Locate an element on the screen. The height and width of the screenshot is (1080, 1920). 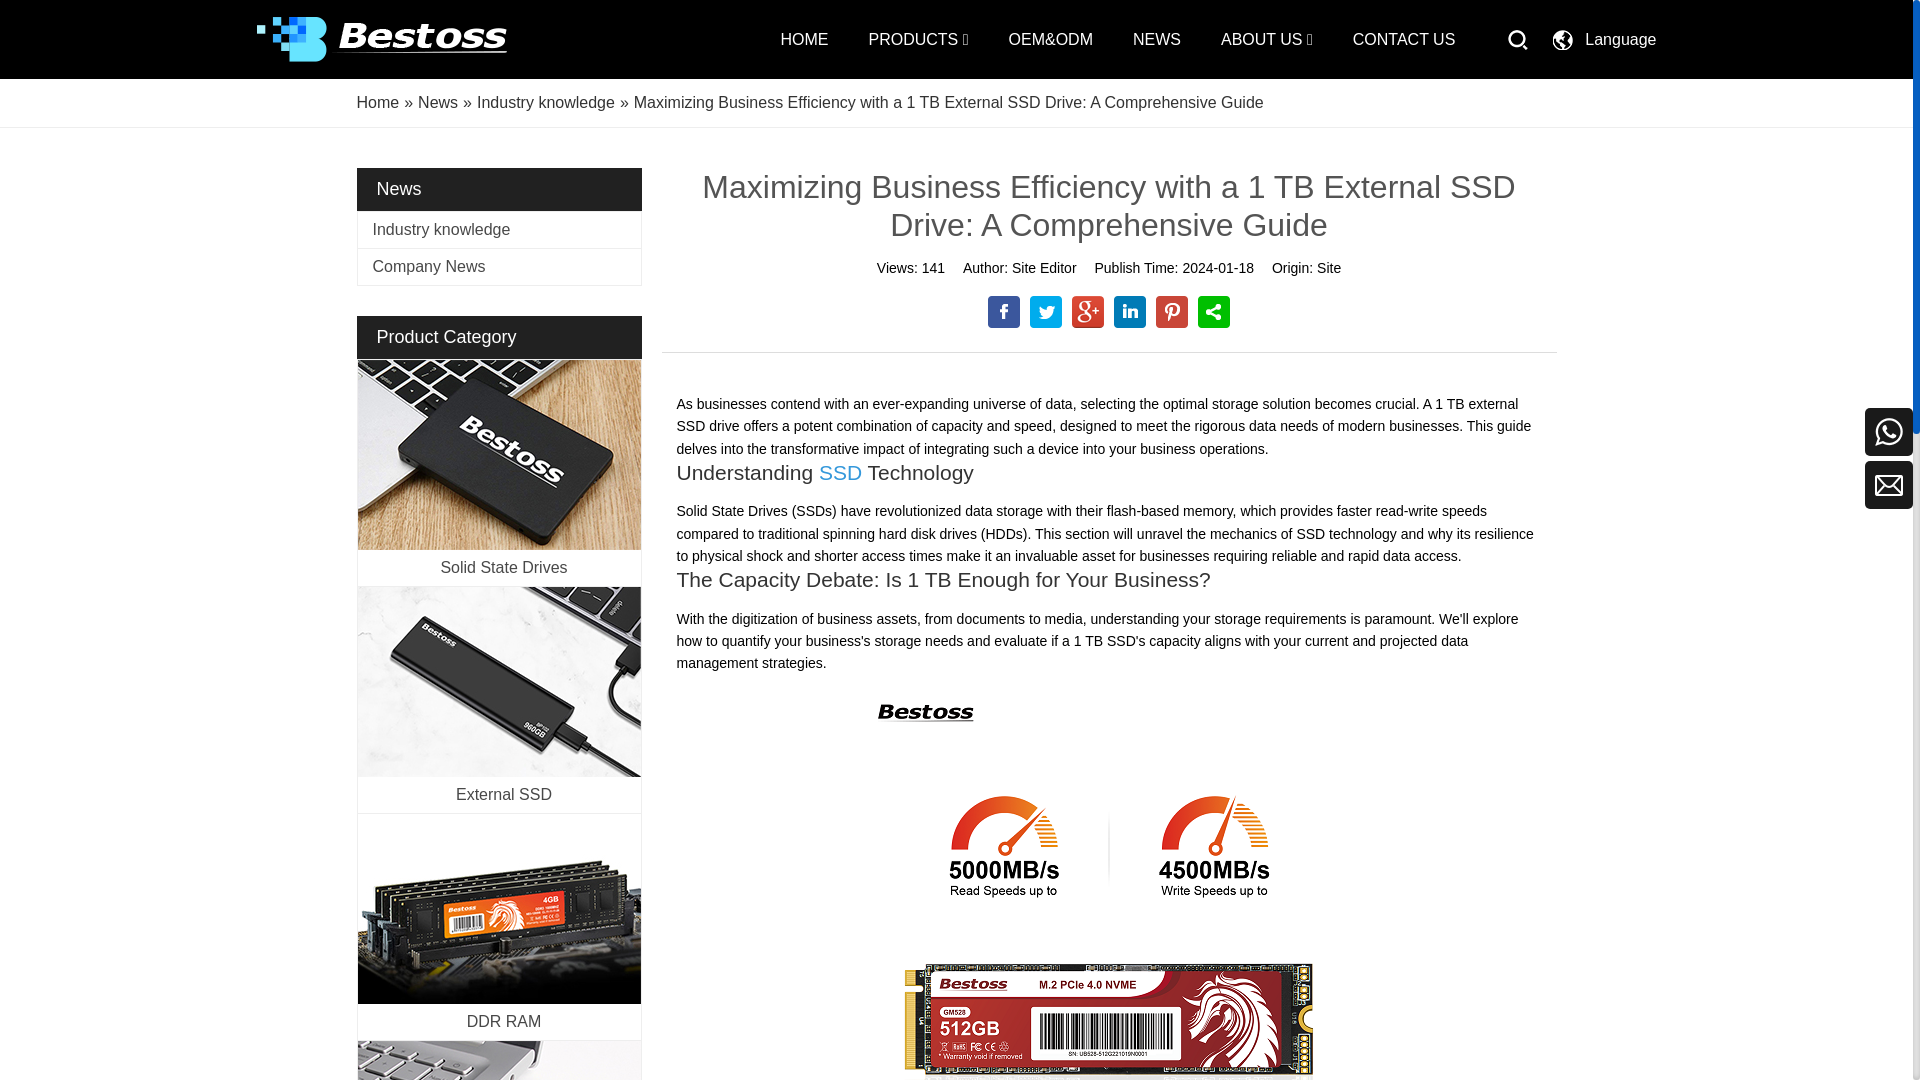
ABOUT US is located at coordinates (1267, 39).